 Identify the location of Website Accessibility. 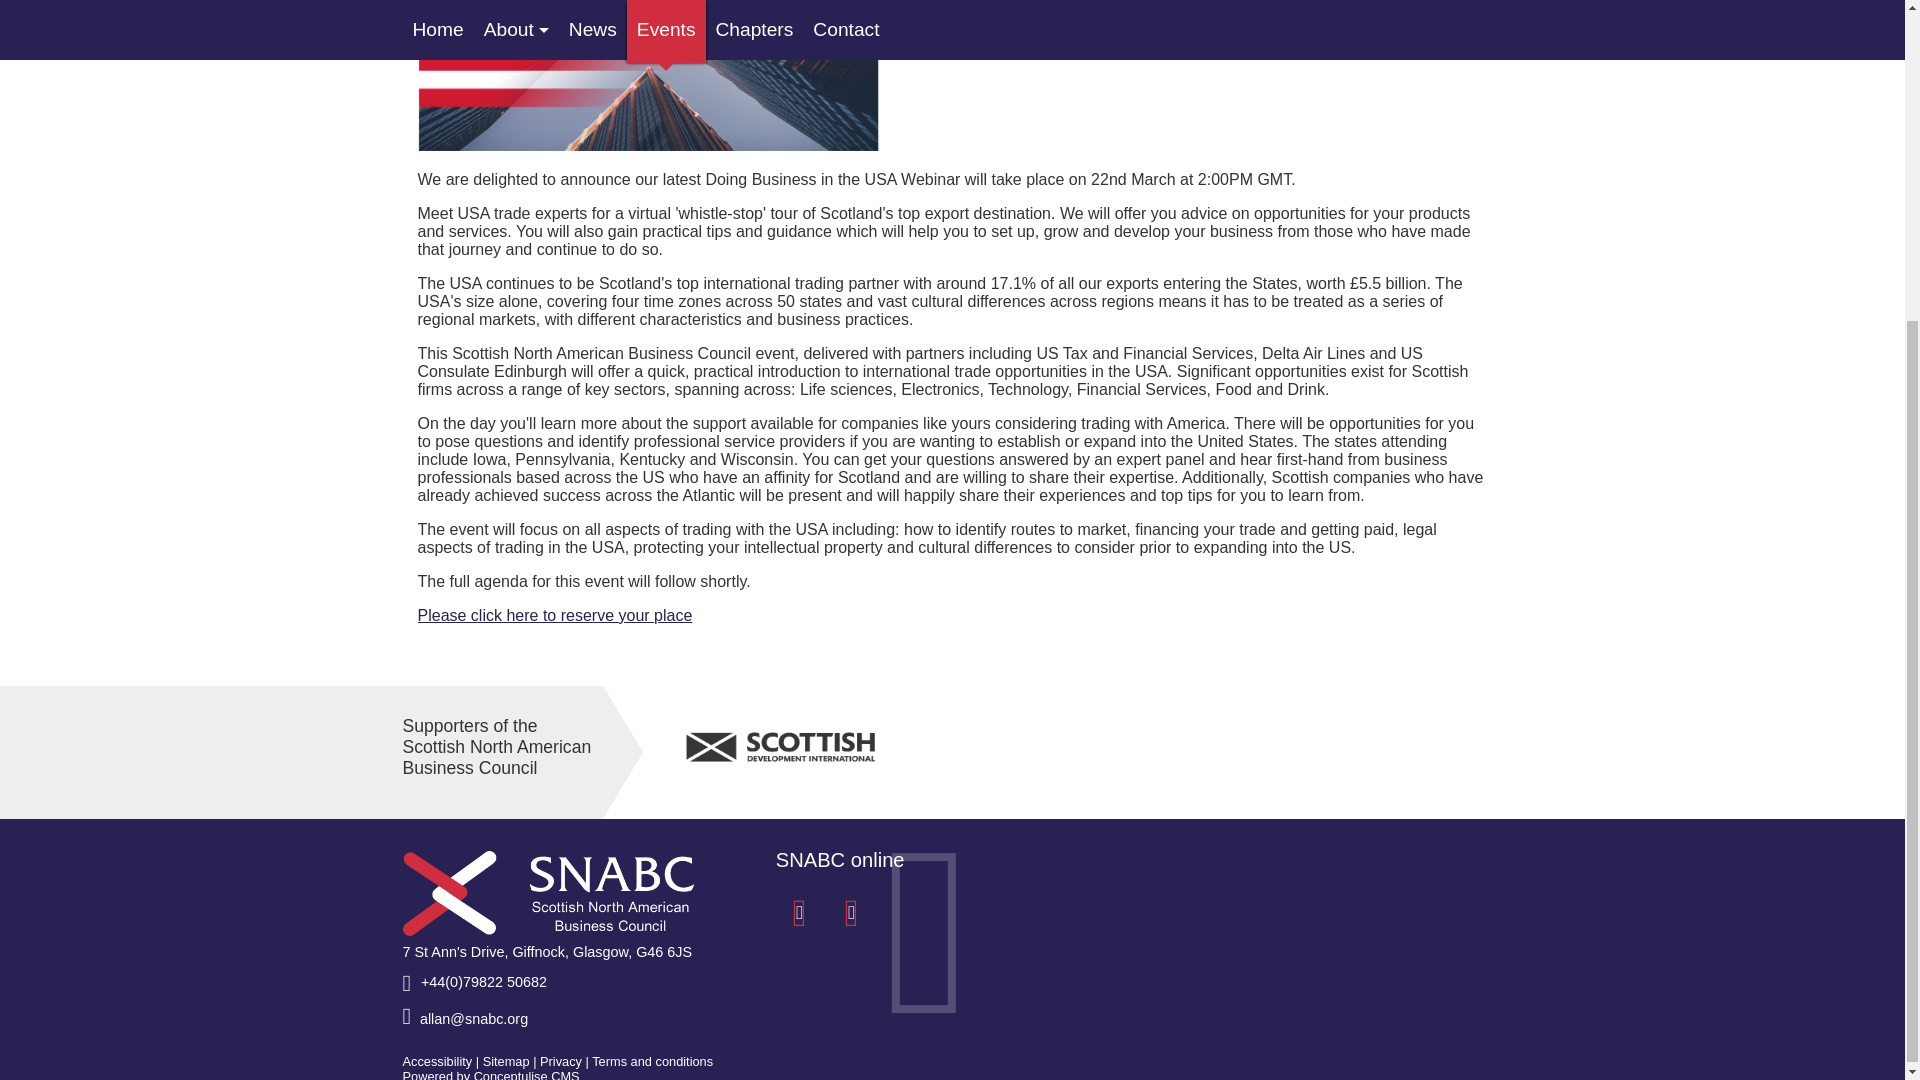
(436, 1062).